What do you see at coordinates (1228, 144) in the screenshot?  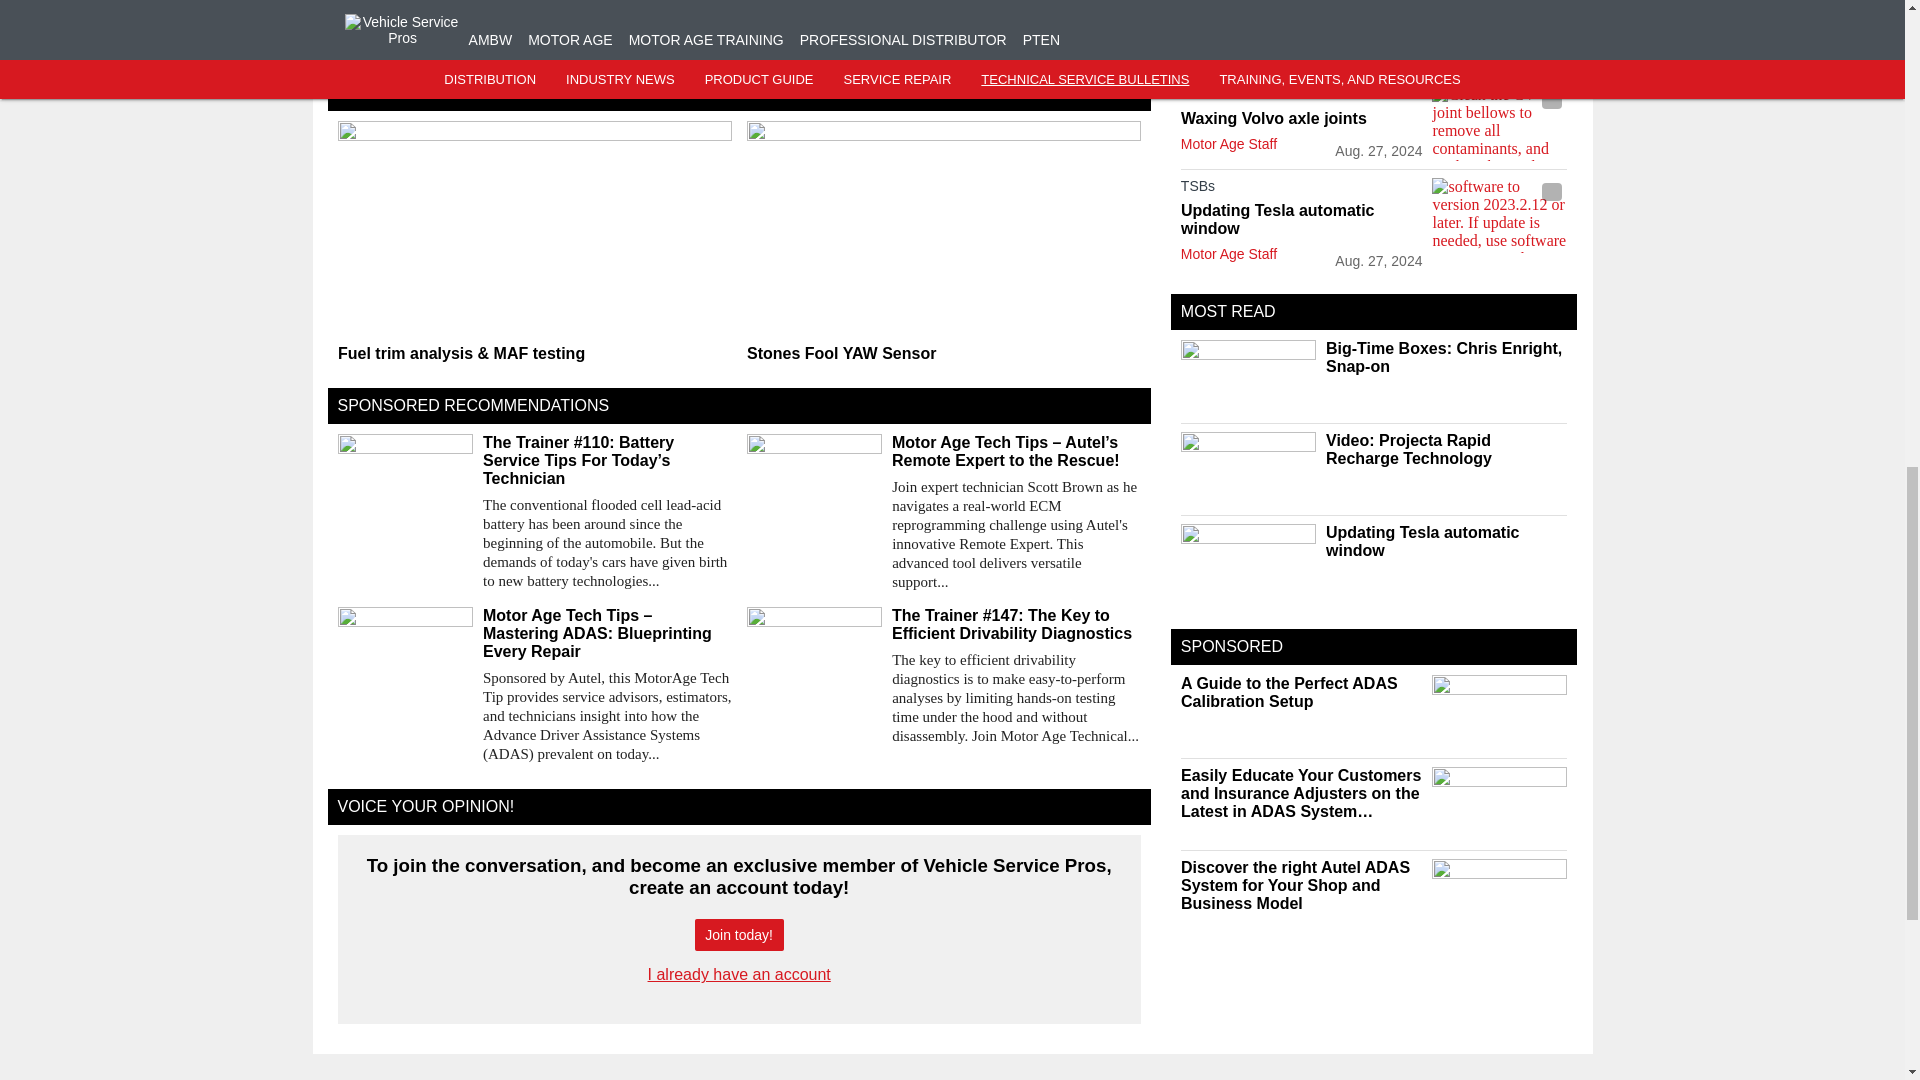 I see `Motor Age Staff` at bounding box center [1228, 144].